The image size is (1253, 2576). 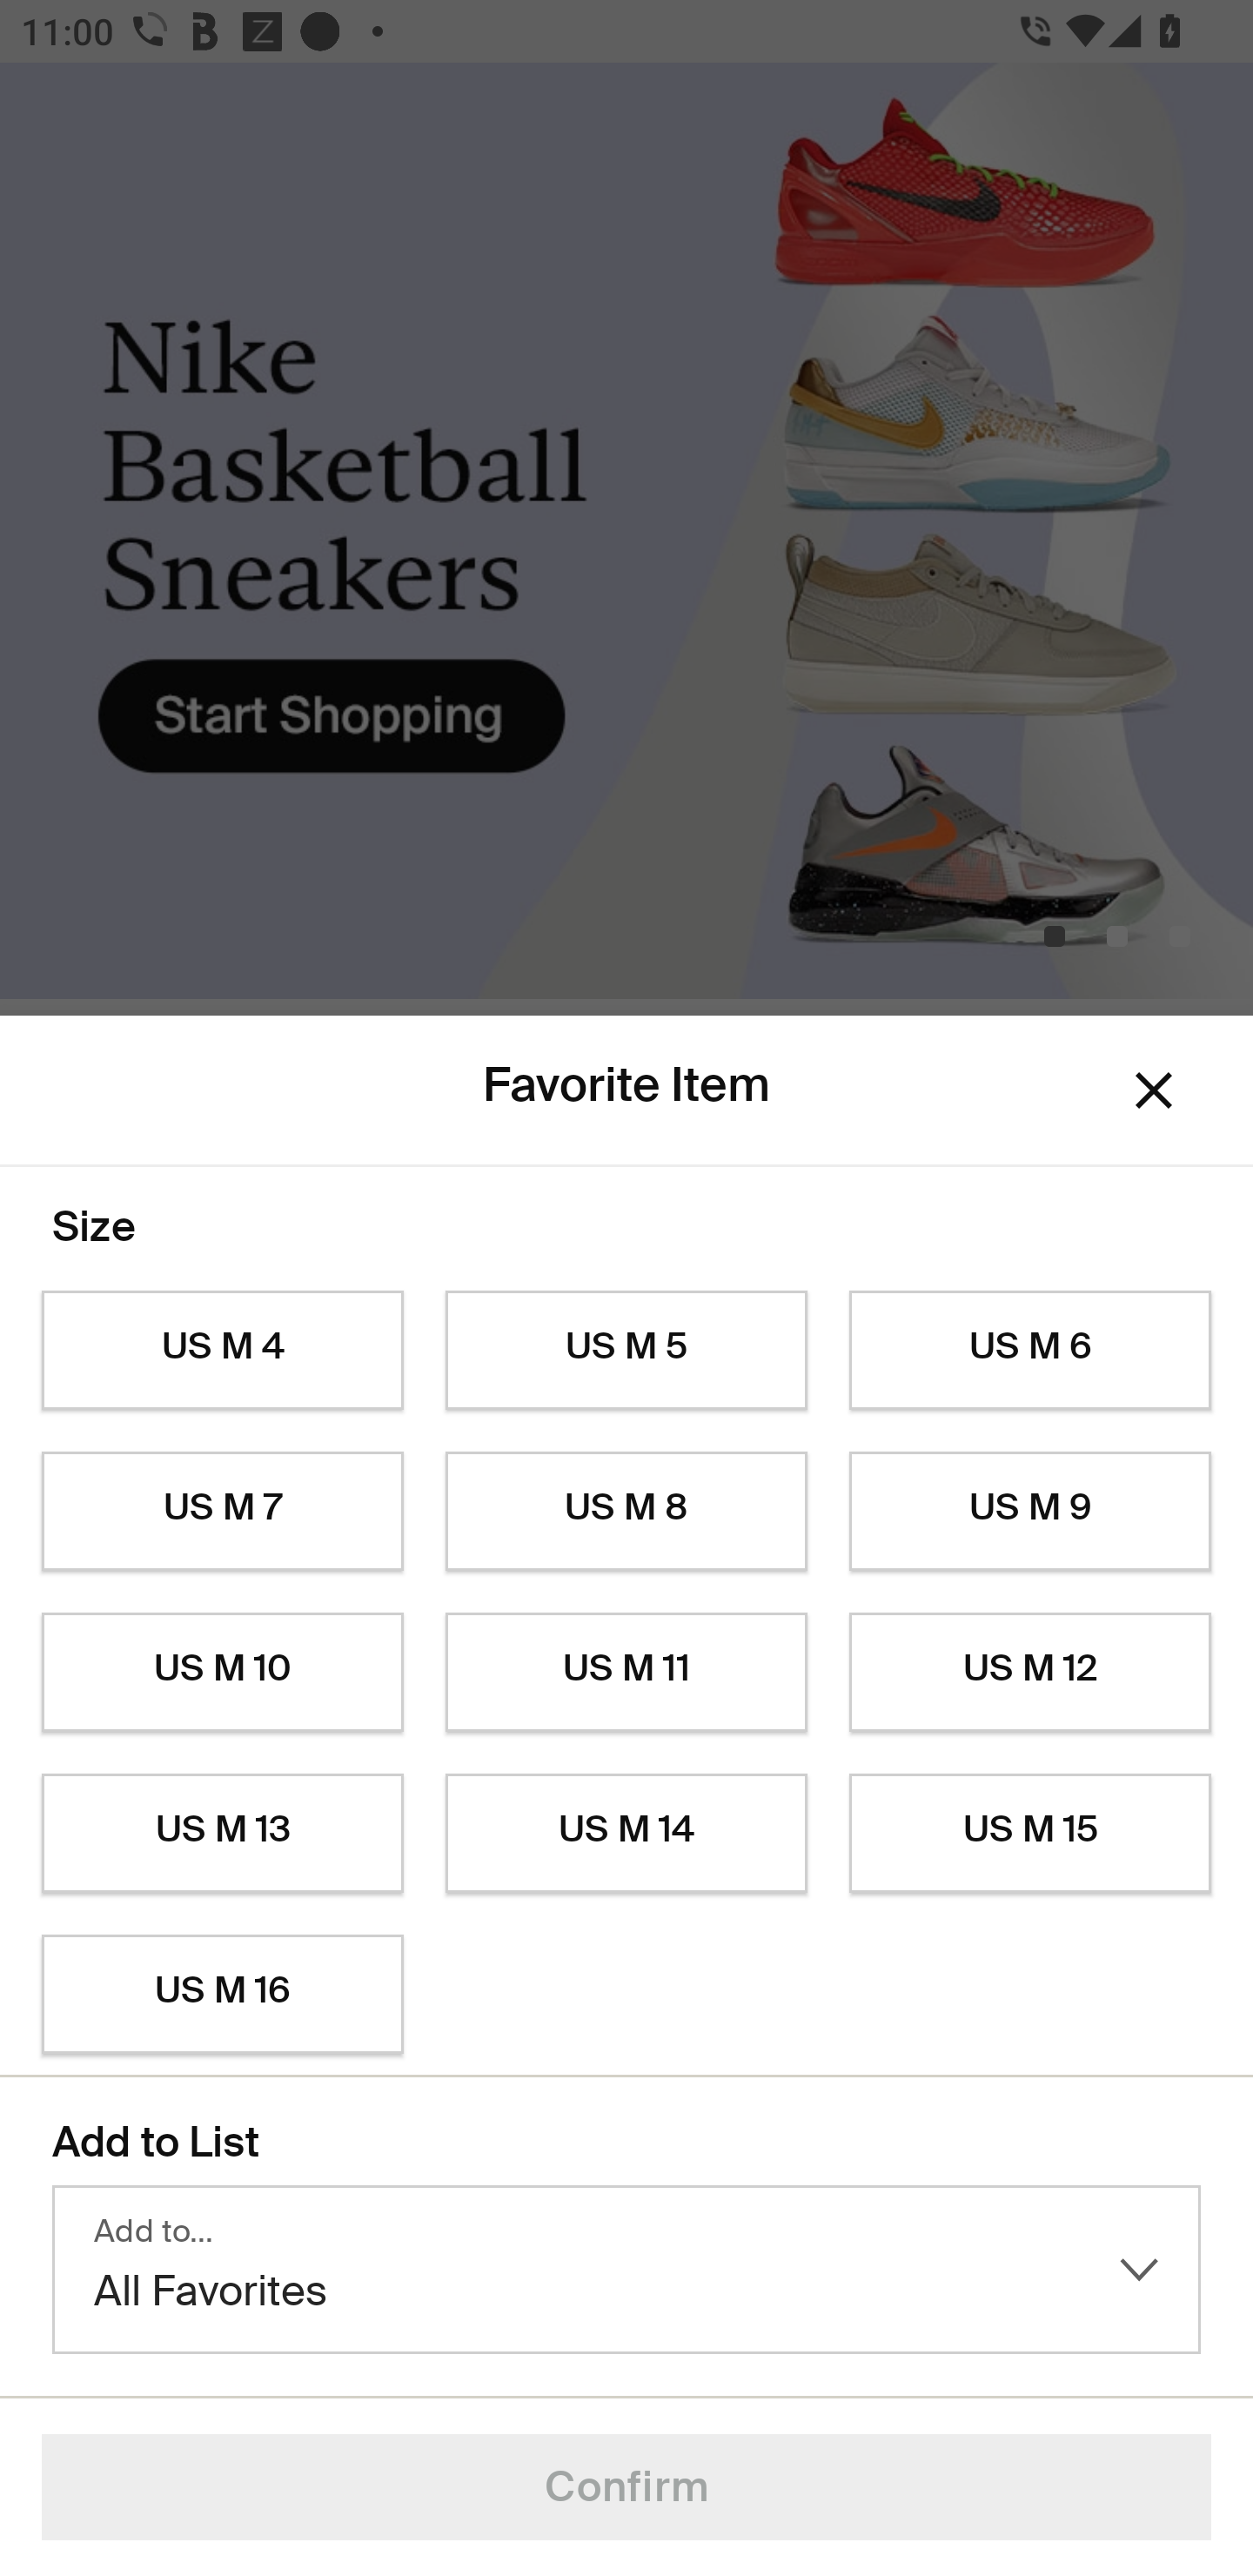 I want to click on US M 16, so click(x=222, y=1995).